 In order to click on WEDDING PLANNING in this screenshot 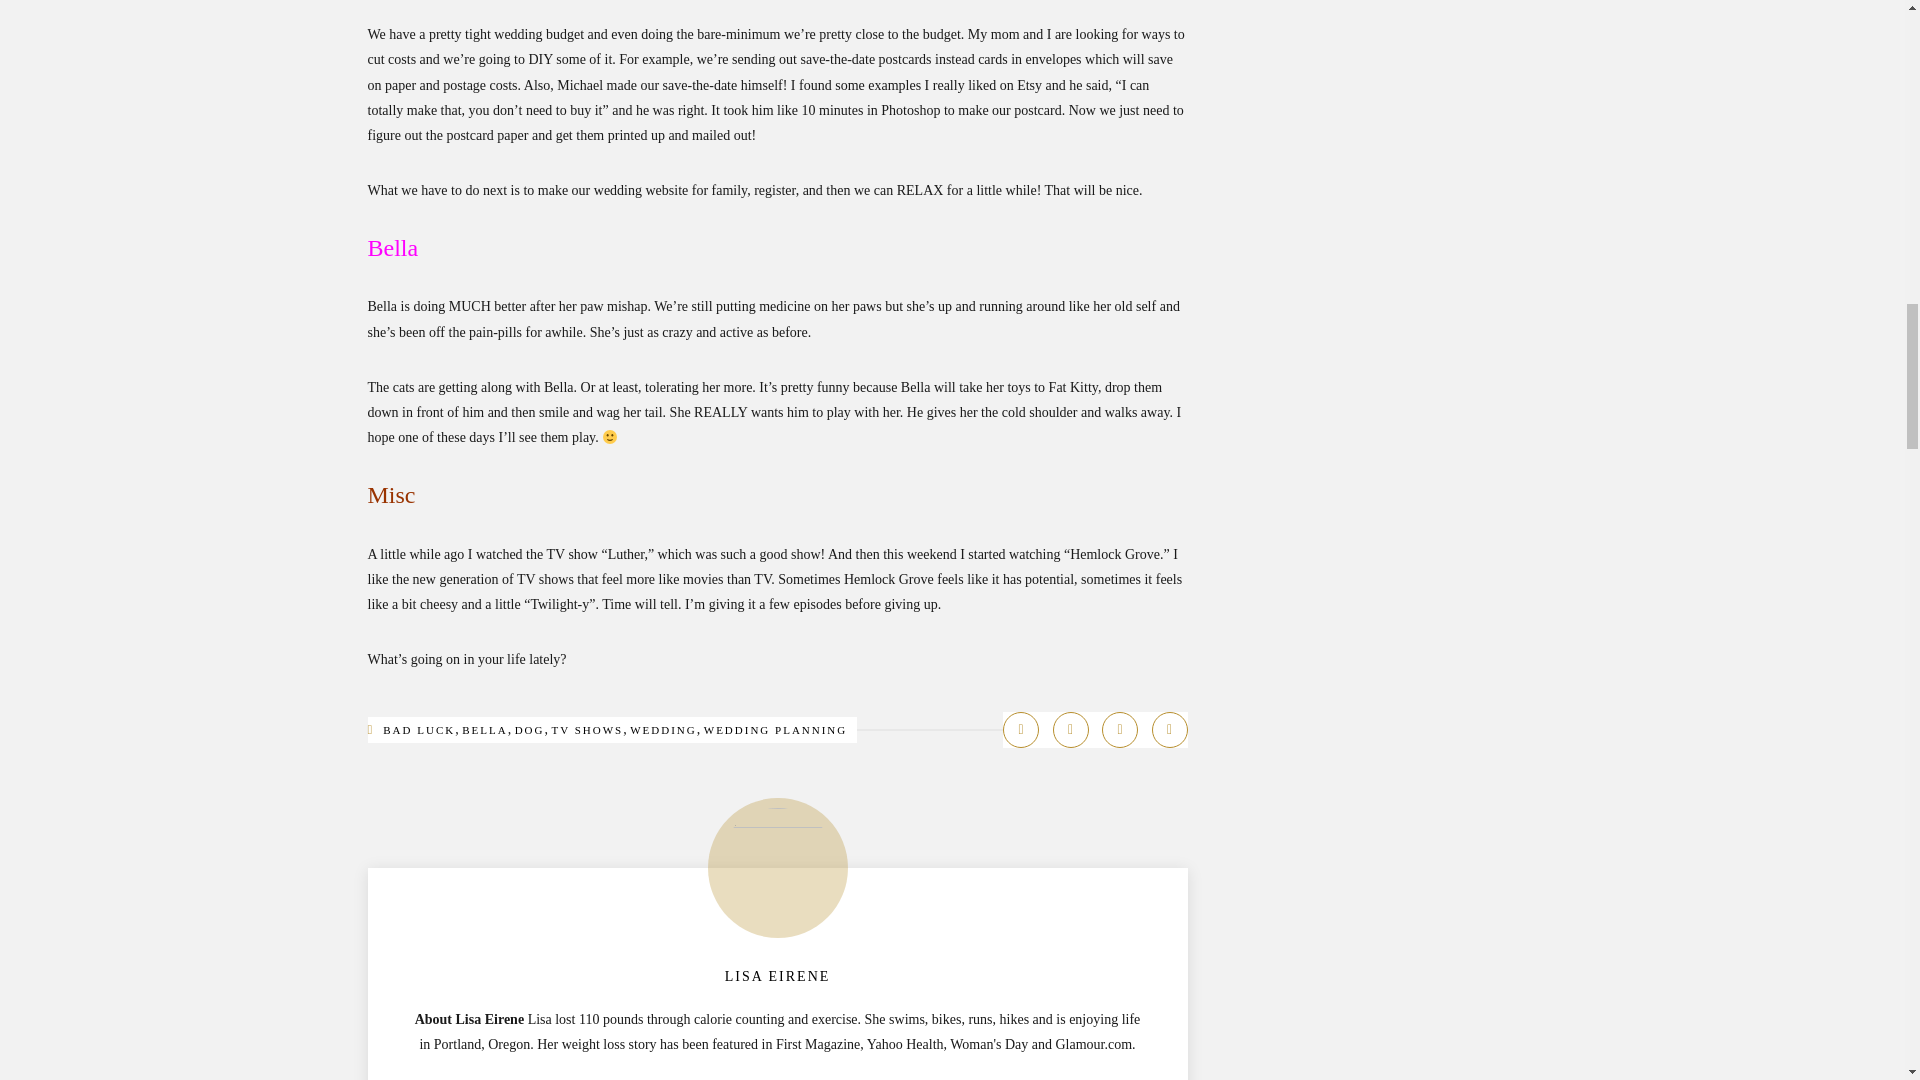, I will do `click(776, 729)`.